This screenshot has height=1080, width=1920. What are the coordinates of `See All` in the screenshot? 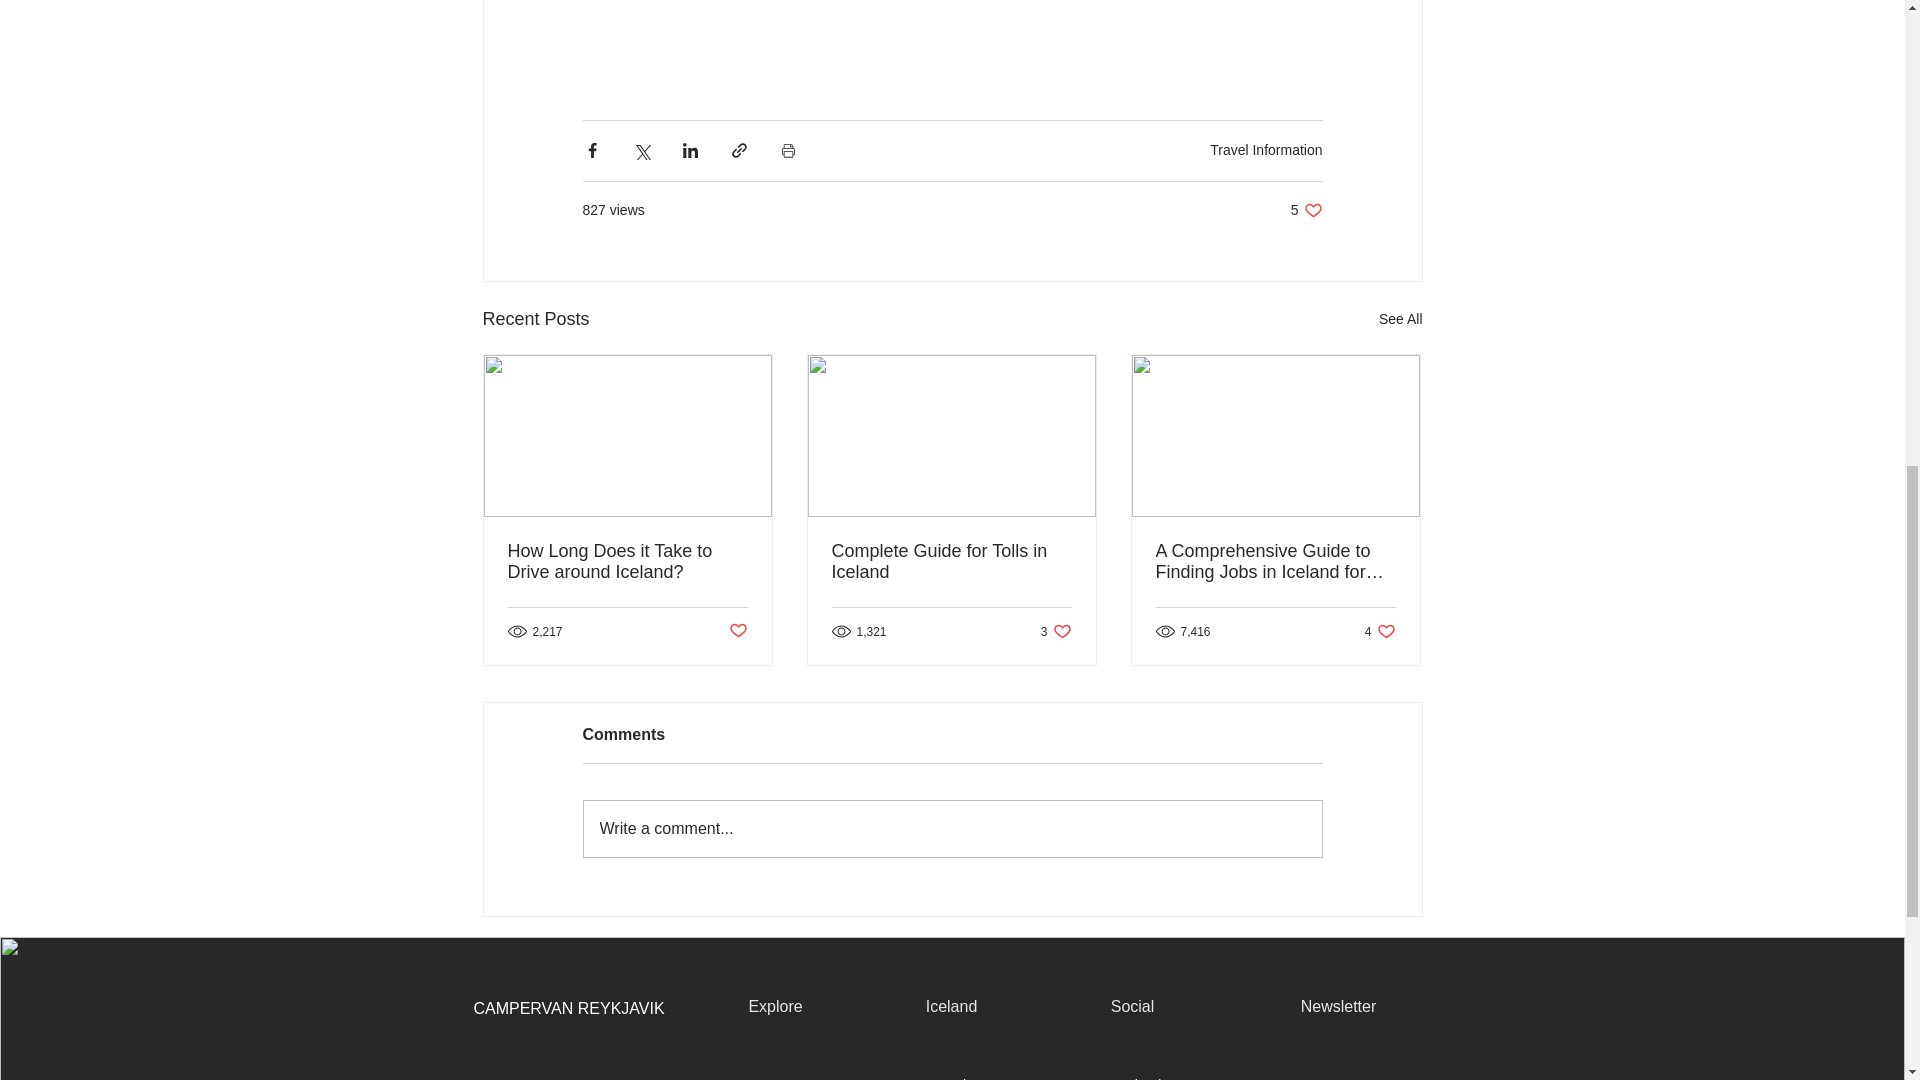 It's located at (1266, 149).